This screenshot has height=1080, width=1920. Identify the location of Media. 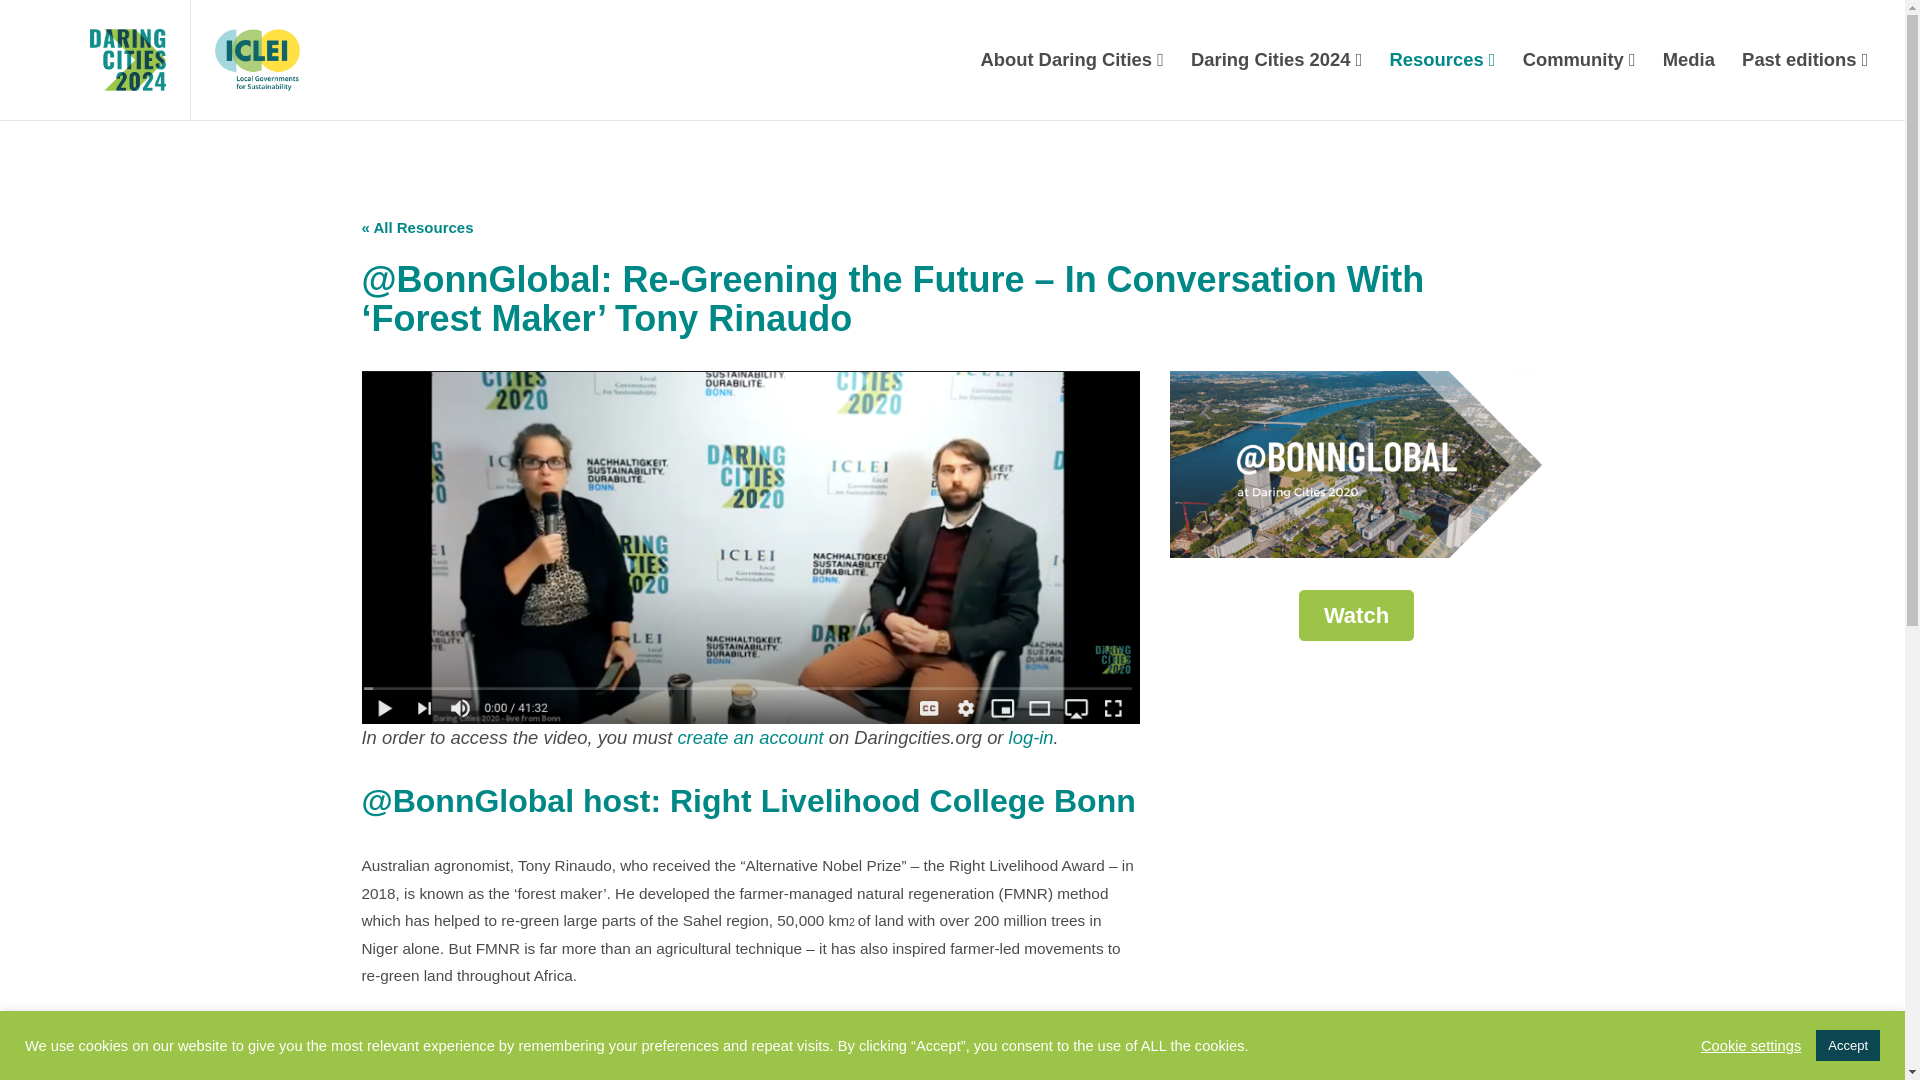
(1688, 60).